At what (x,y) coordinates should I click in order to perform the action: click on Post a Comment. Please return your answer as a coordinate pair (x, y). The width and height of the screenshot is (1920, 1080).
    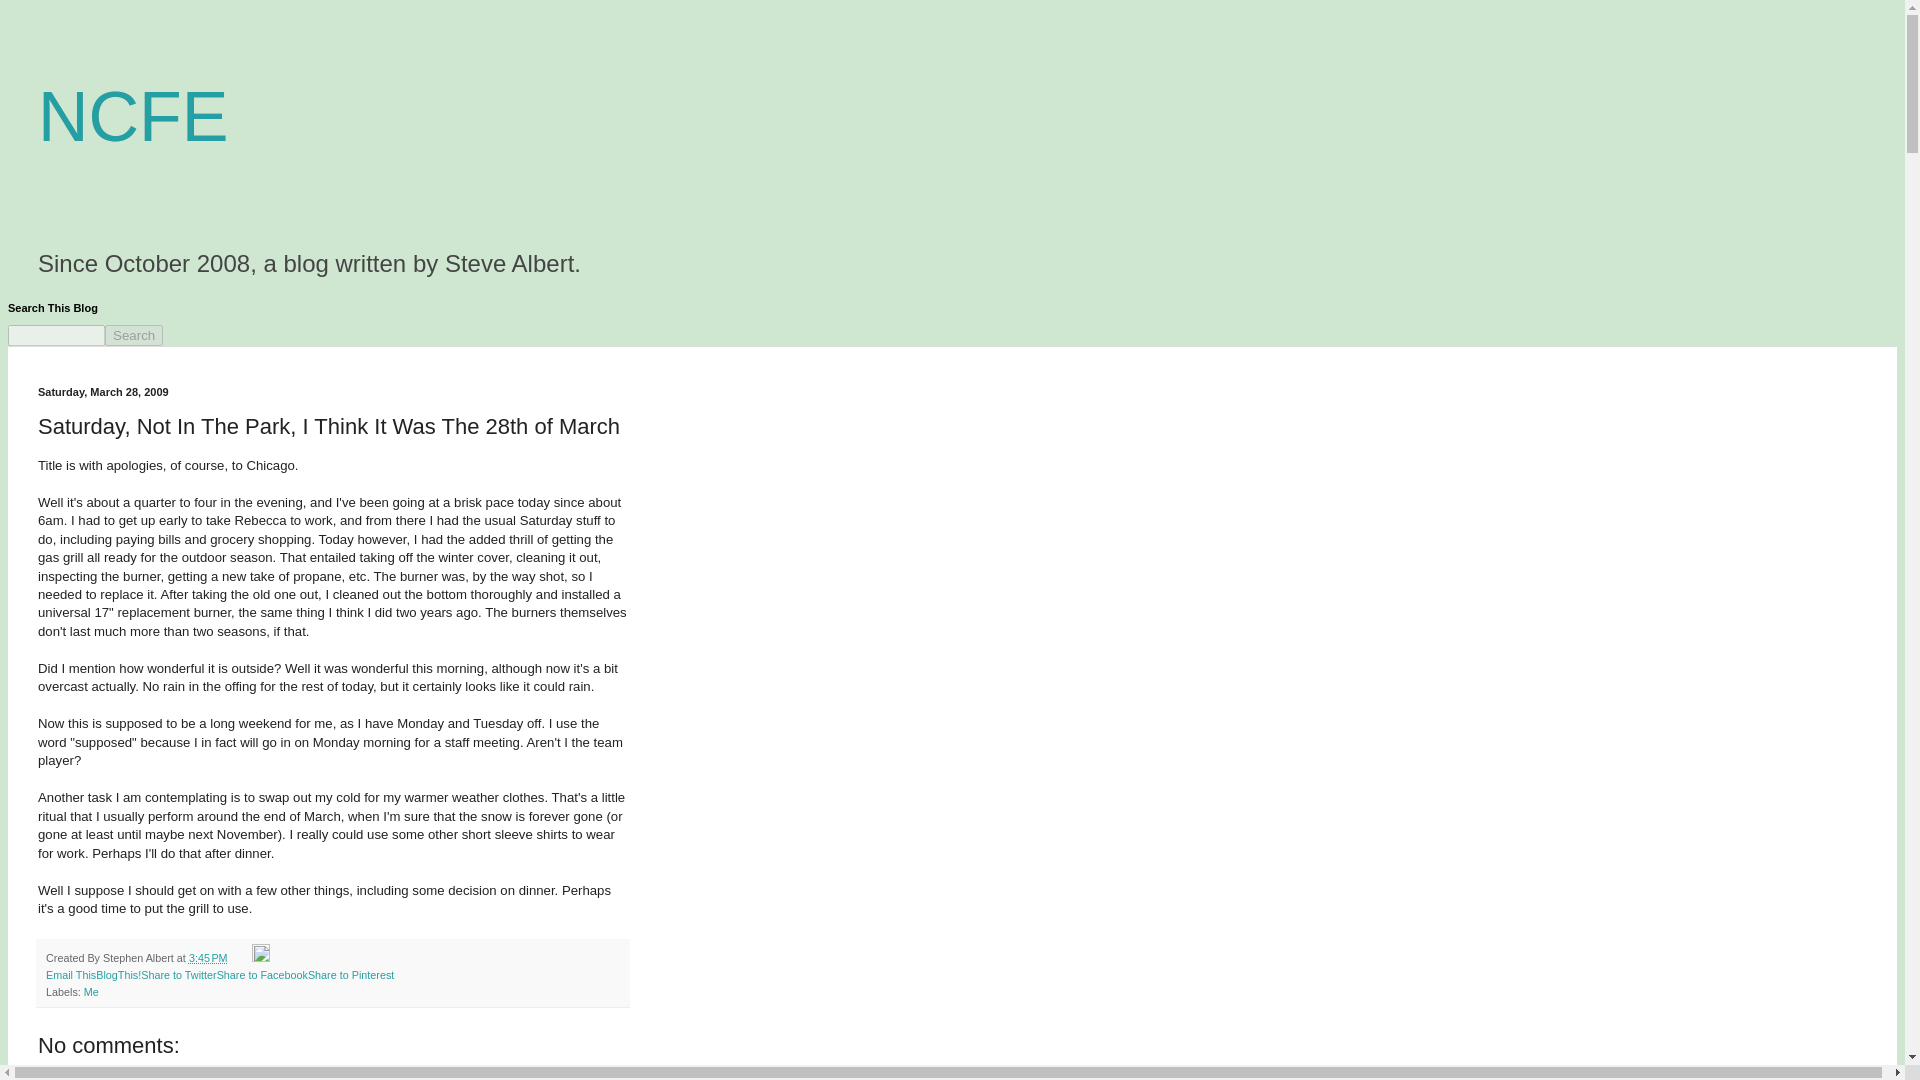
    Looking at the image, I should click on (82, 1075).